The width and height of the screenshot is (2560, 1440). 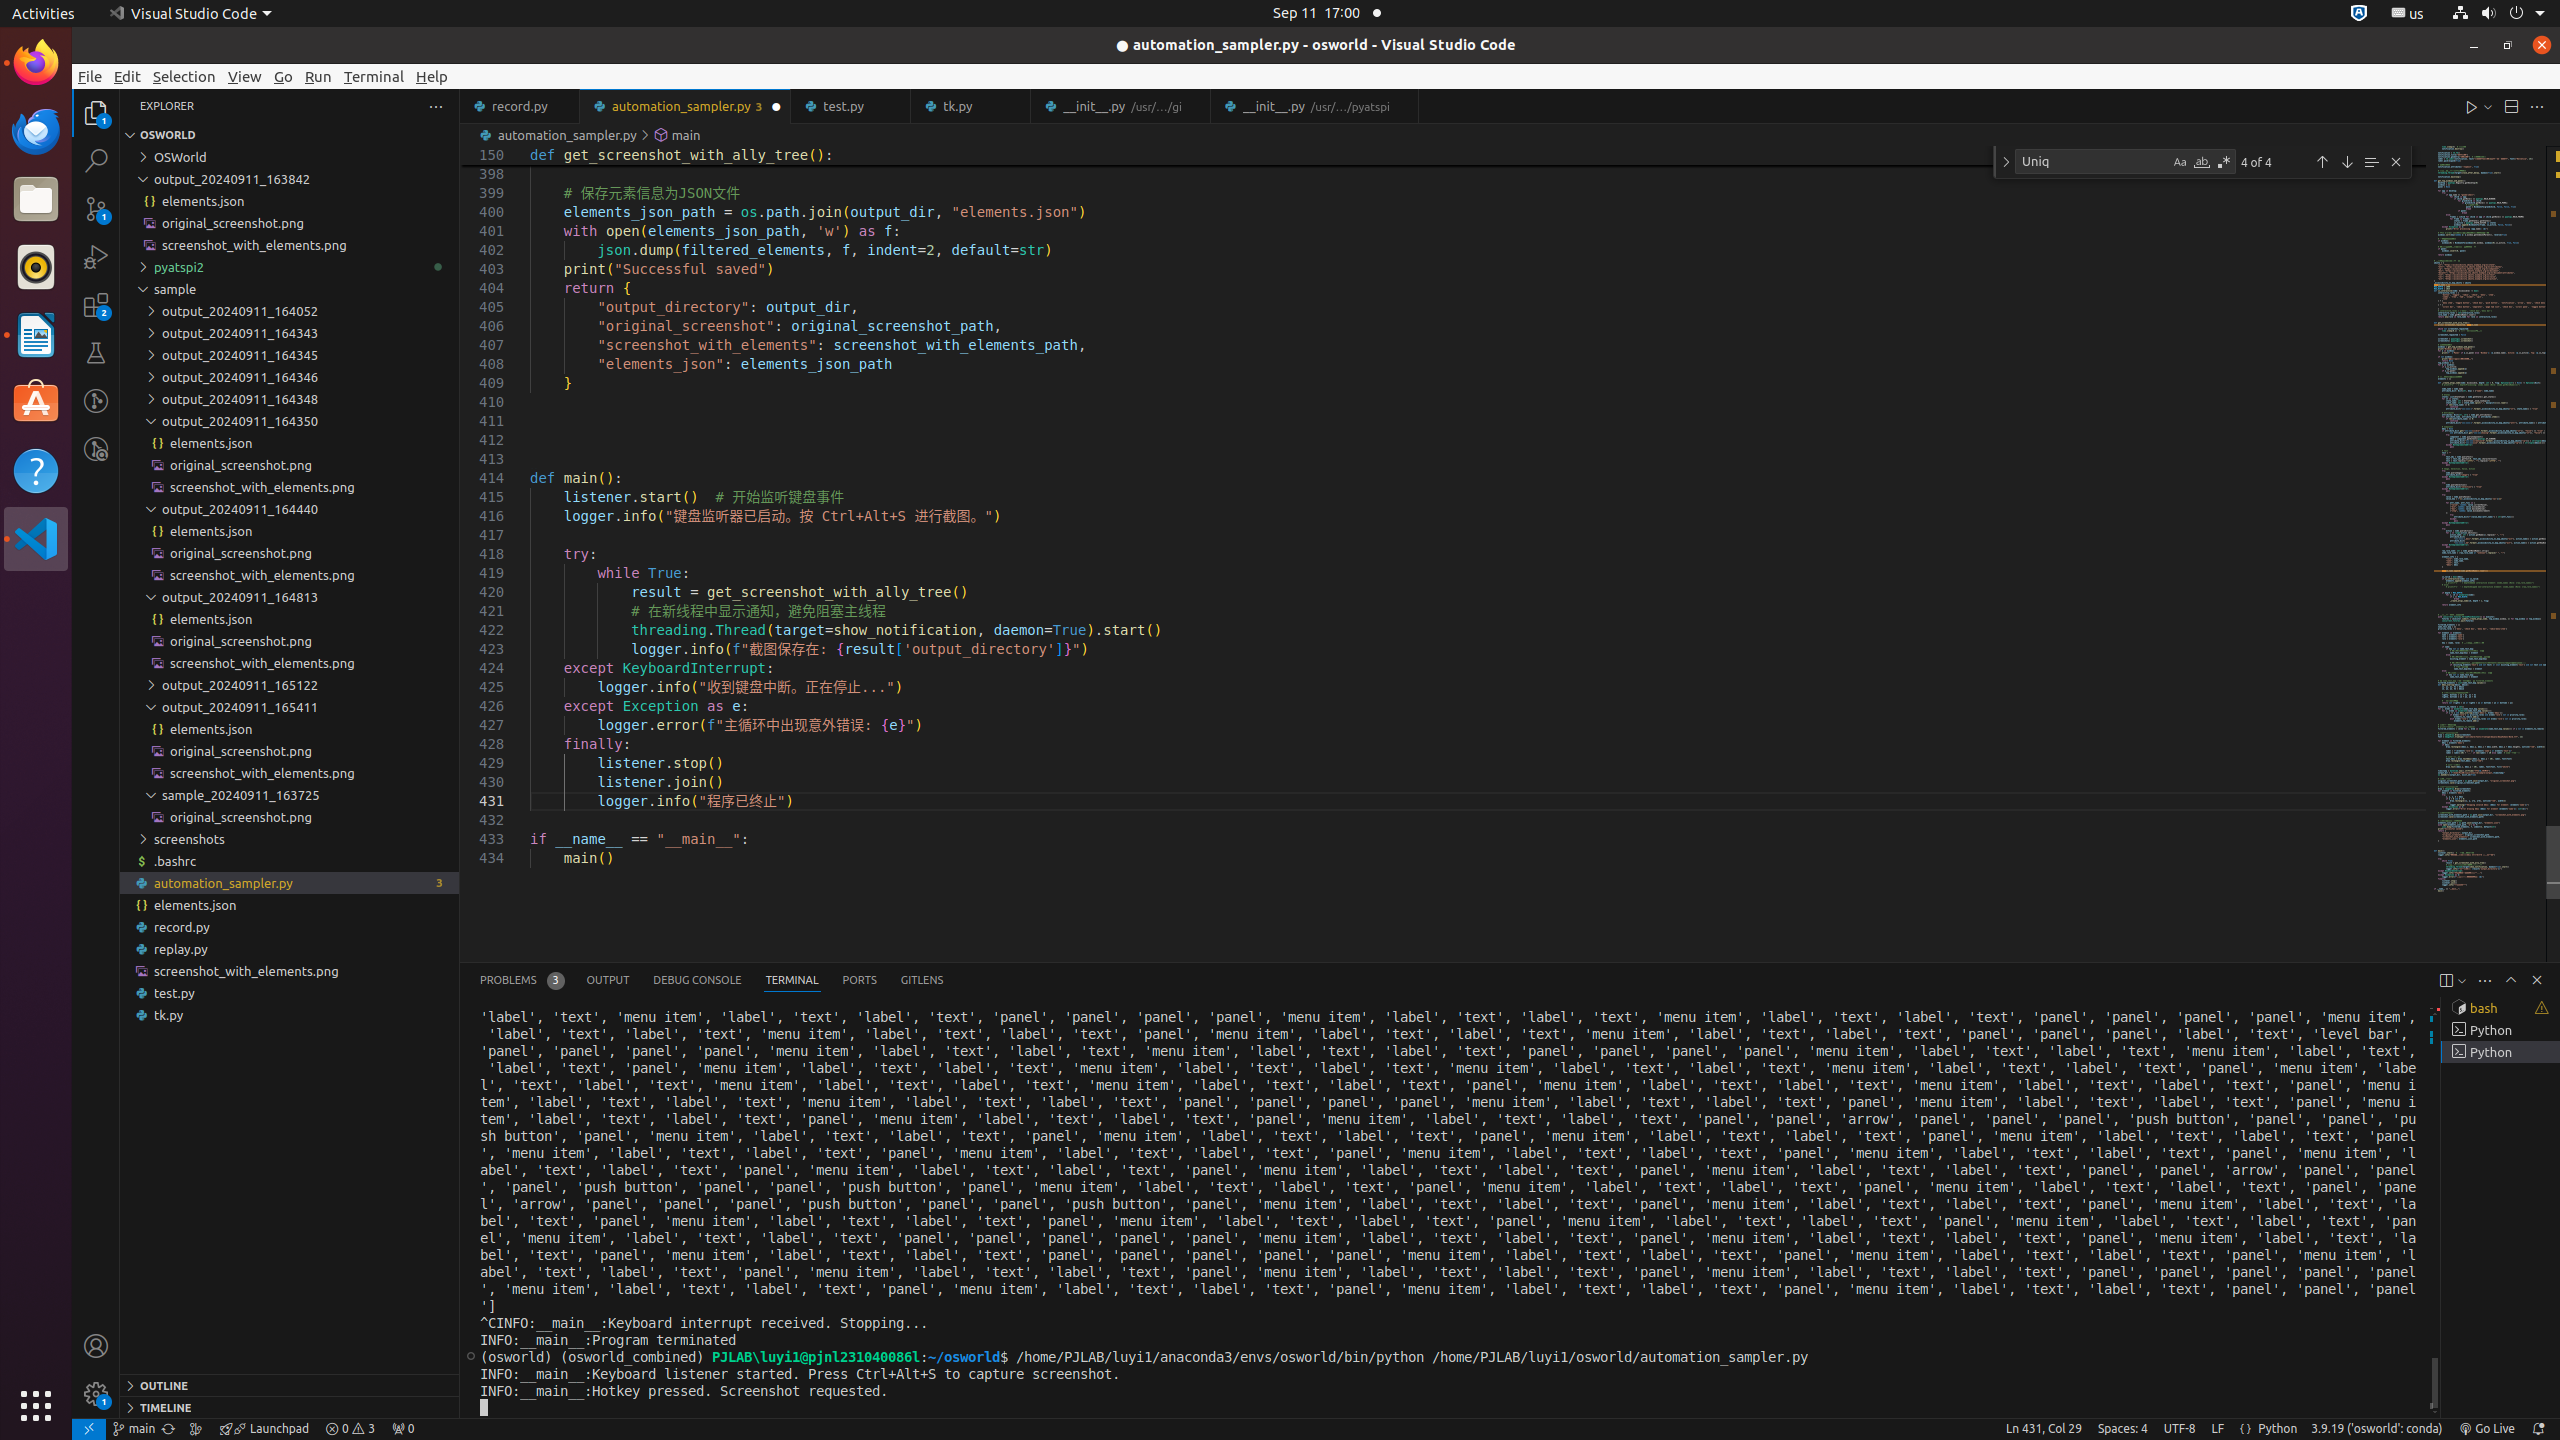 What do you see at coordinates (922, 980) in the screenshot?
I see `GitLens` at bounding box center [922, 980].